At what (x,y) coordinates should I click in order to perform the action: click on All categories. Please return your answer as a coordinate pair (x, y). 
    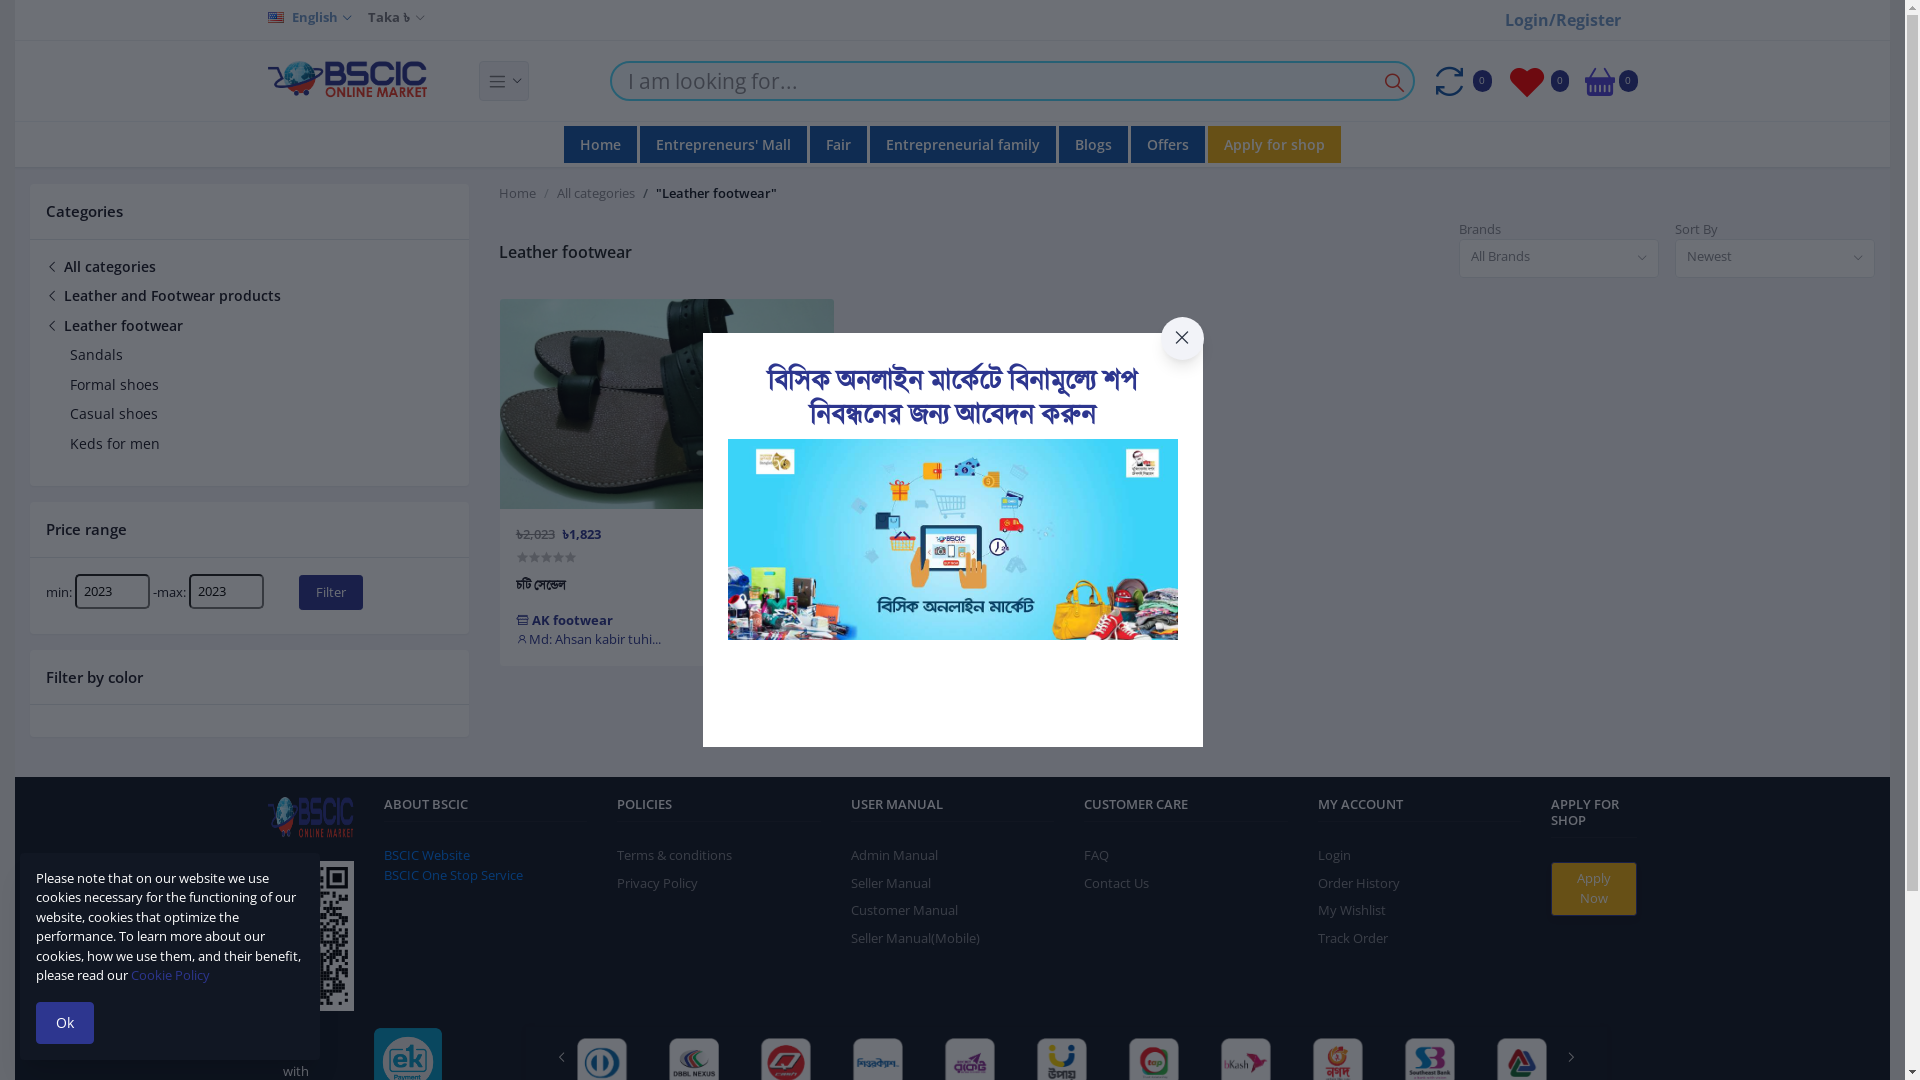
    Looking at the image, I should click on (596, 194).